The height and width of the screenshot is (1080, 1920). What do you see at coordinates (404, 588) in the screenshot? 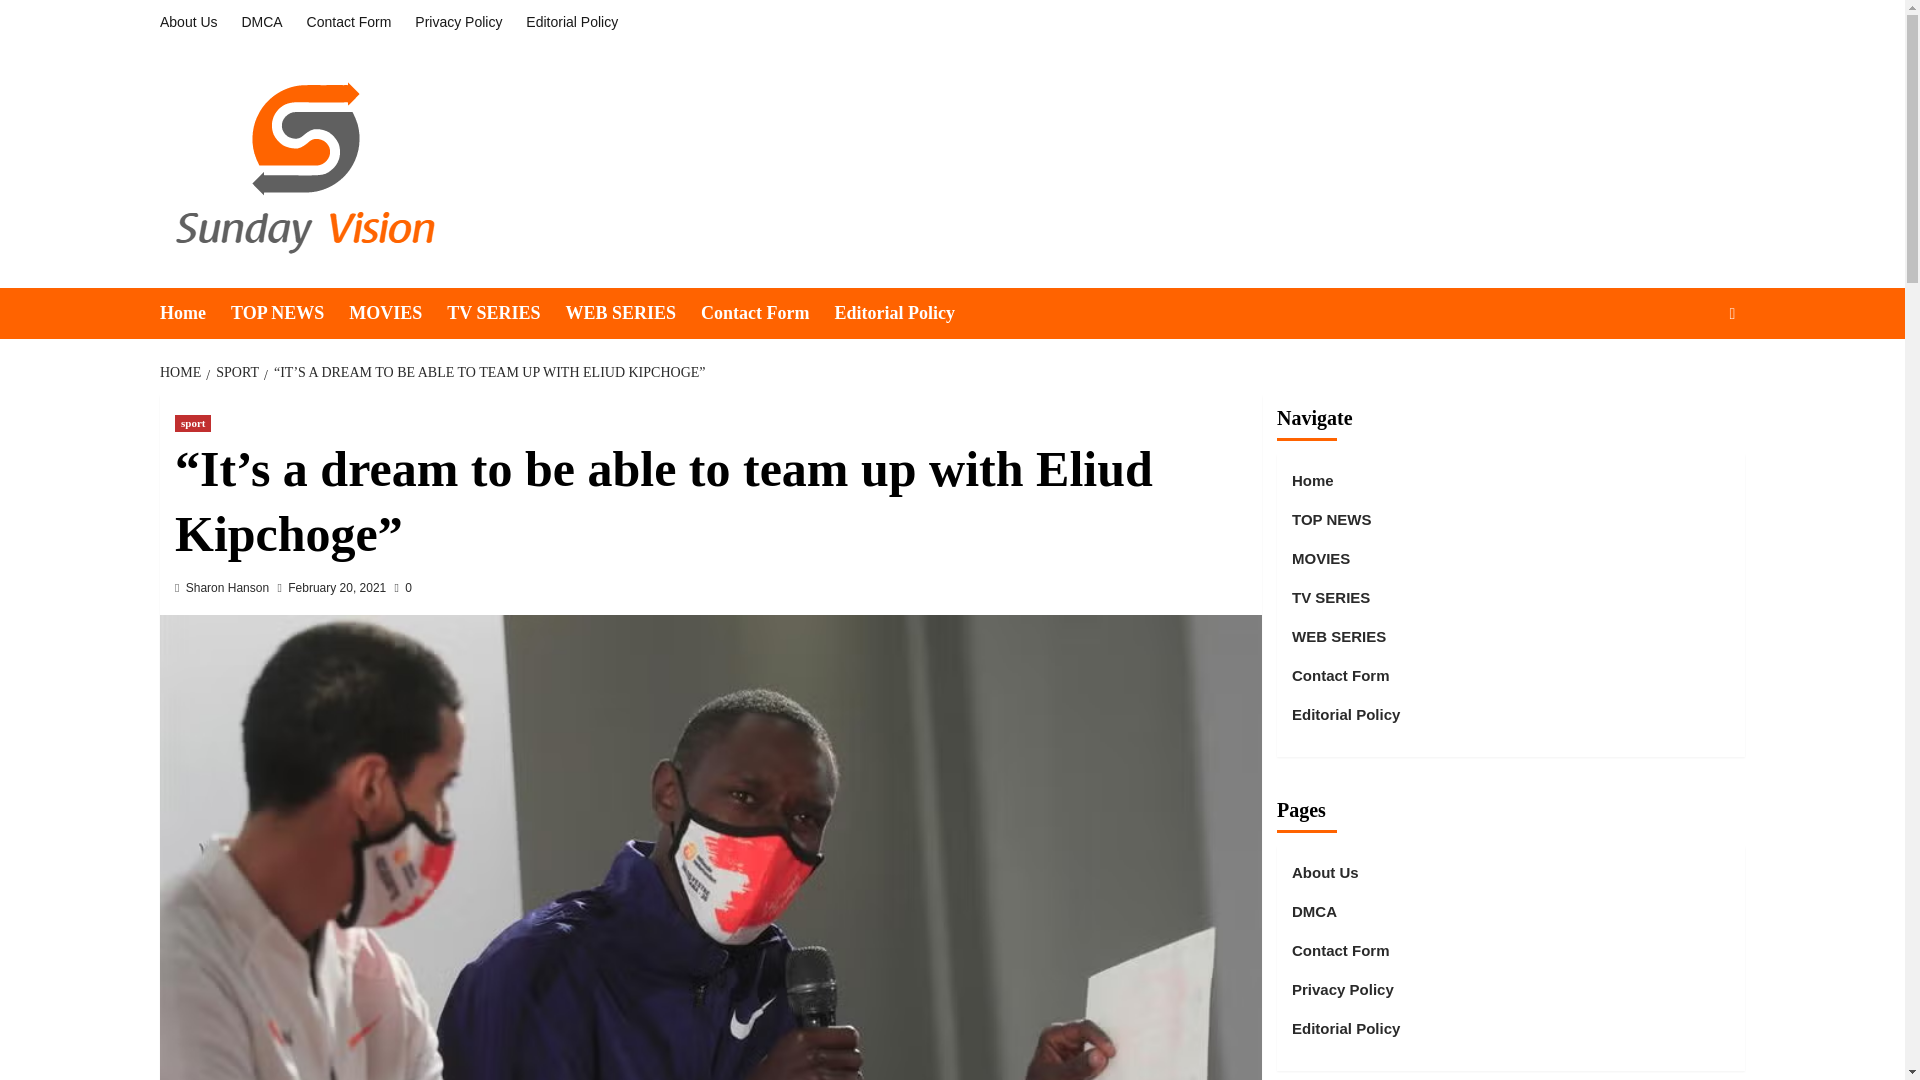
I see `0` at bounding box center [404, 588].